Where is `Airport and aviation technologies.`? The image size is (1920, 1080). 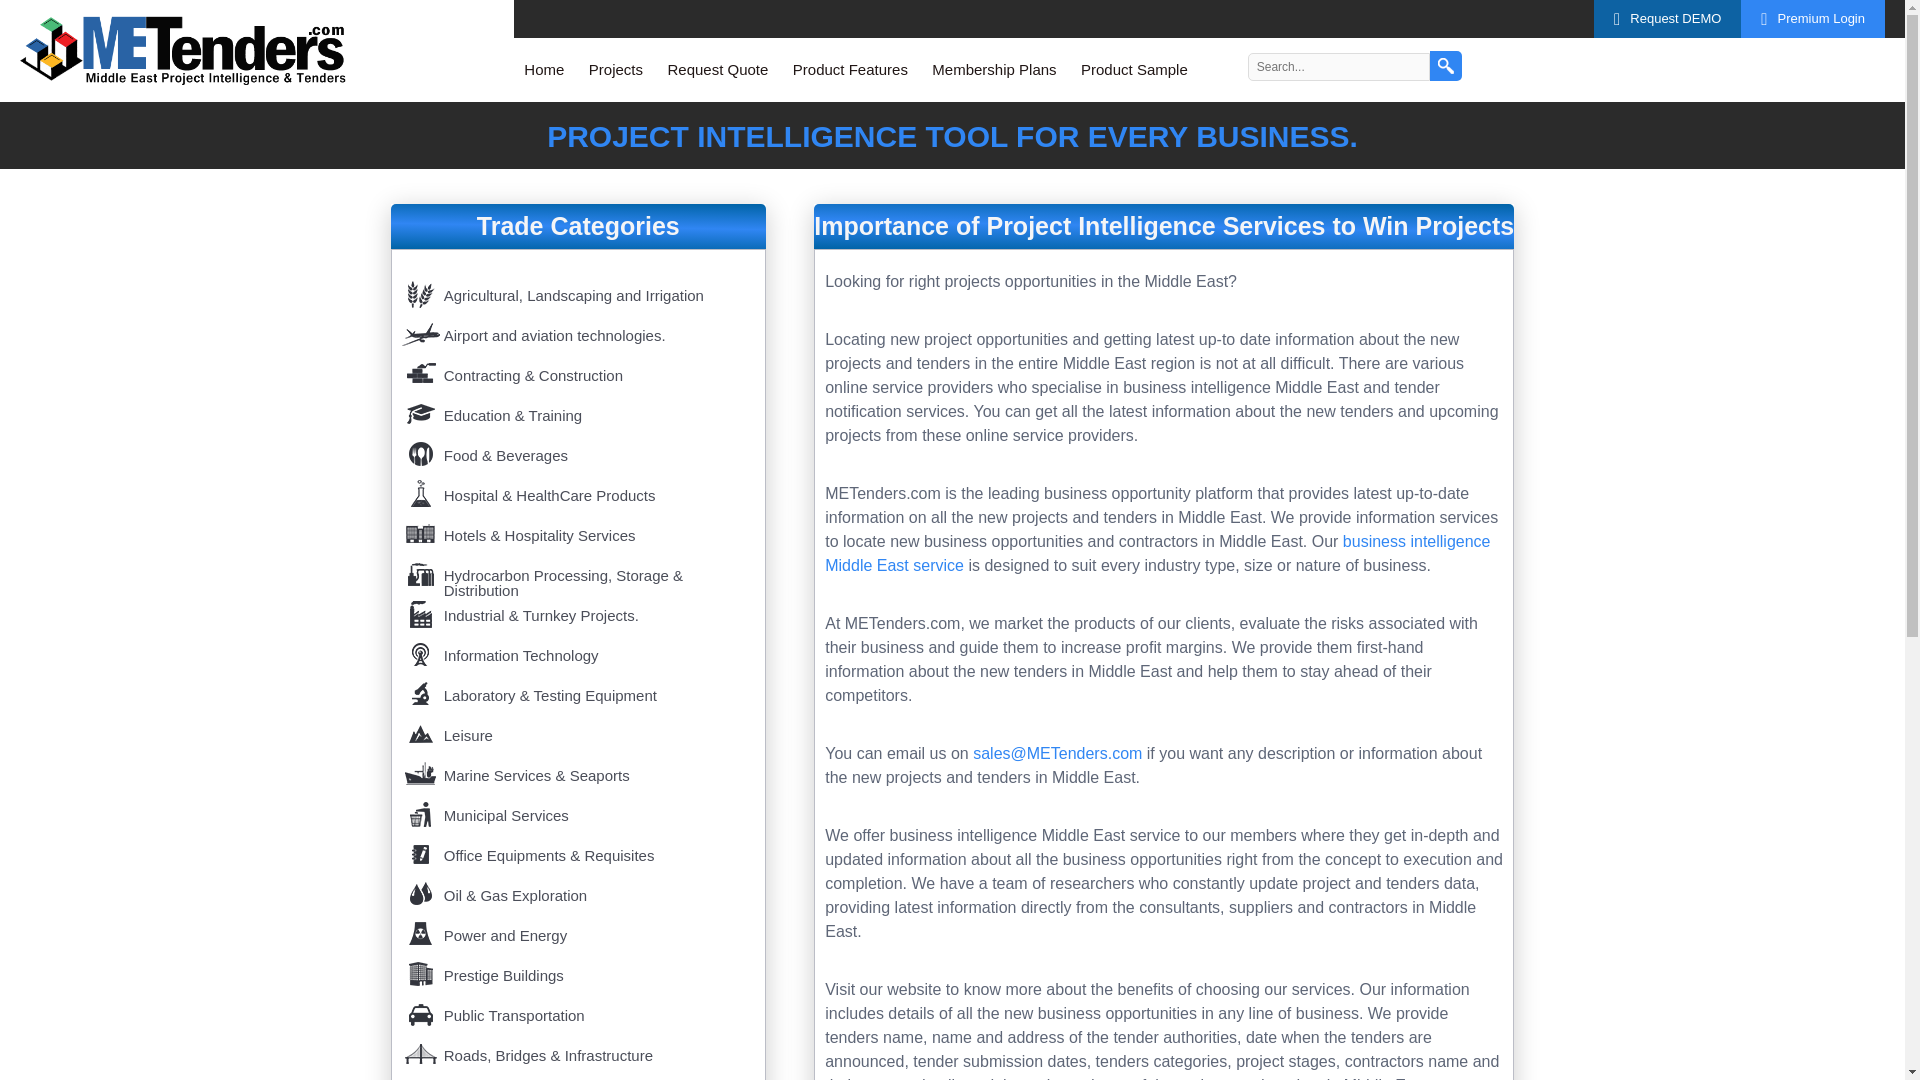
Airport and aviation technologies. is located at coordinates (578, 330).